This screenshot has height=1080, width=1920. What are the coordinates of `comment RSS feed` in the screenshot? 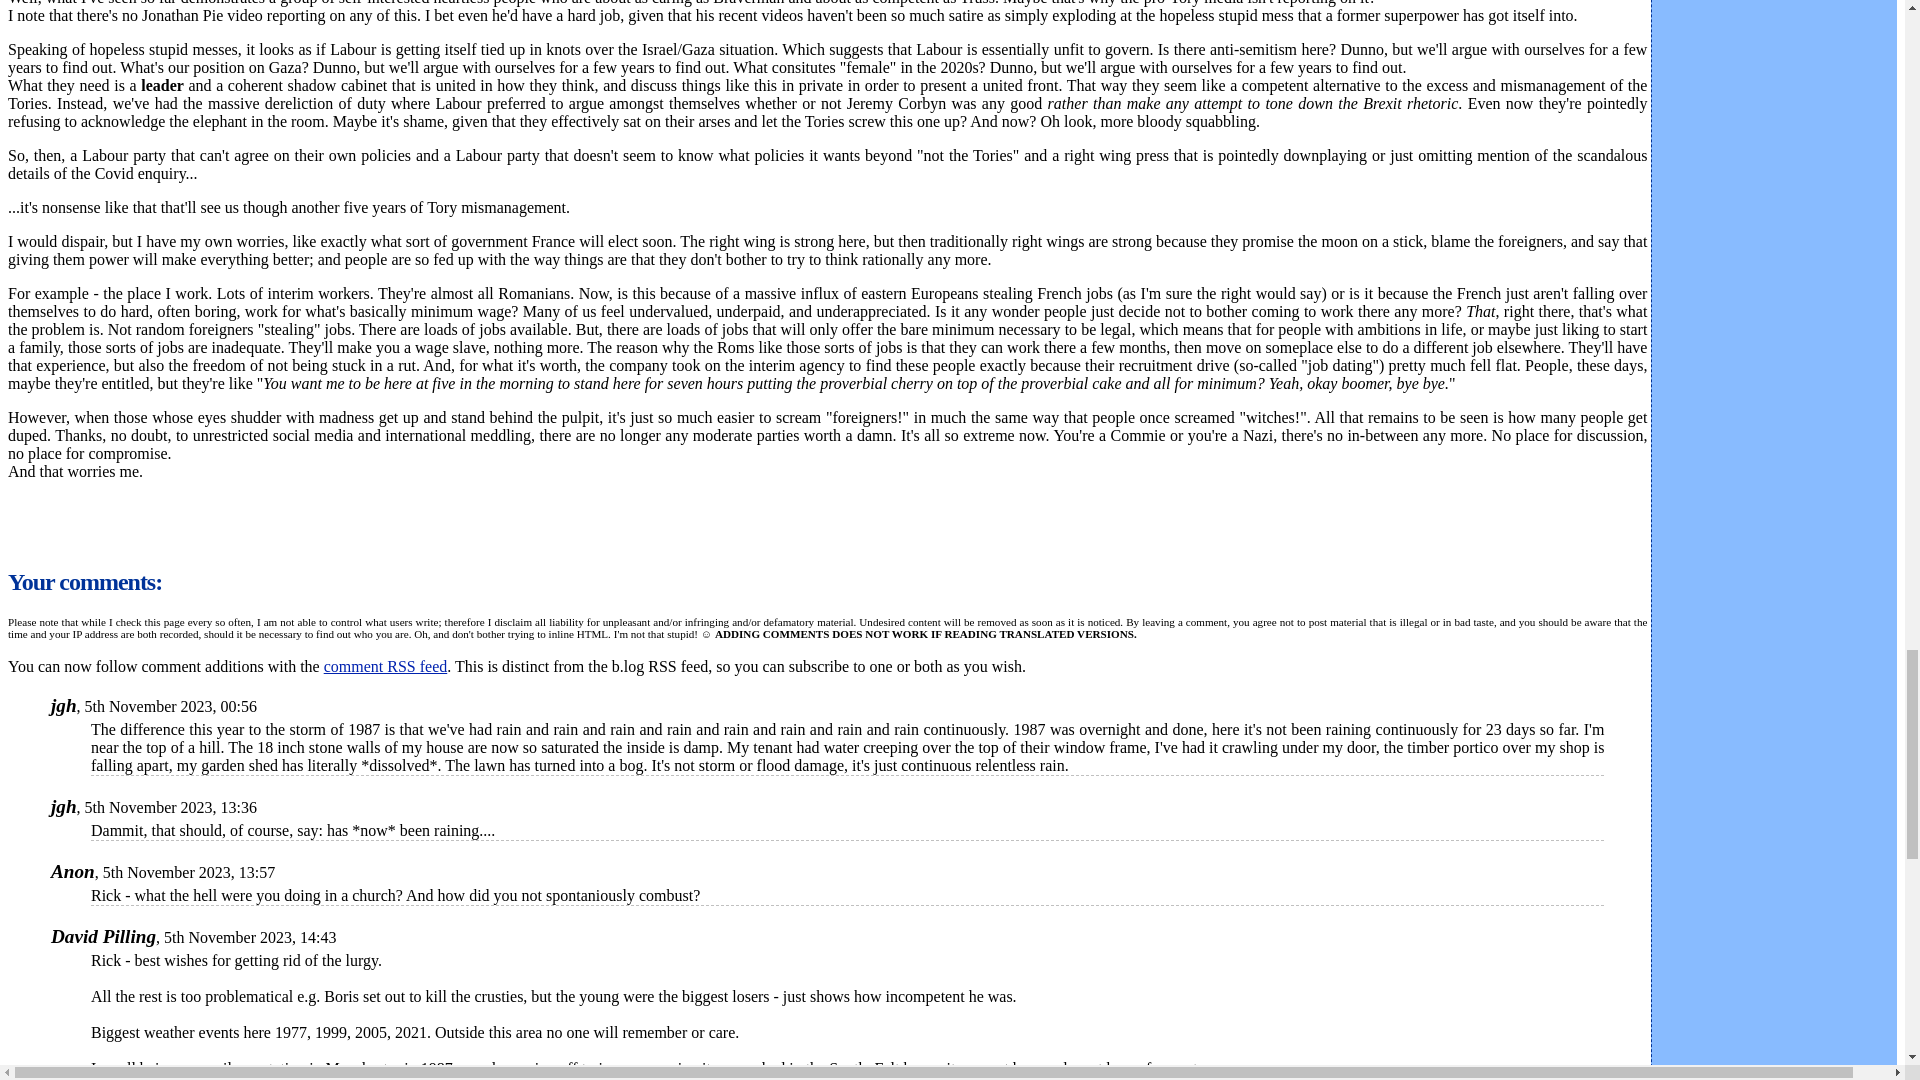 It's located at (386, 666).